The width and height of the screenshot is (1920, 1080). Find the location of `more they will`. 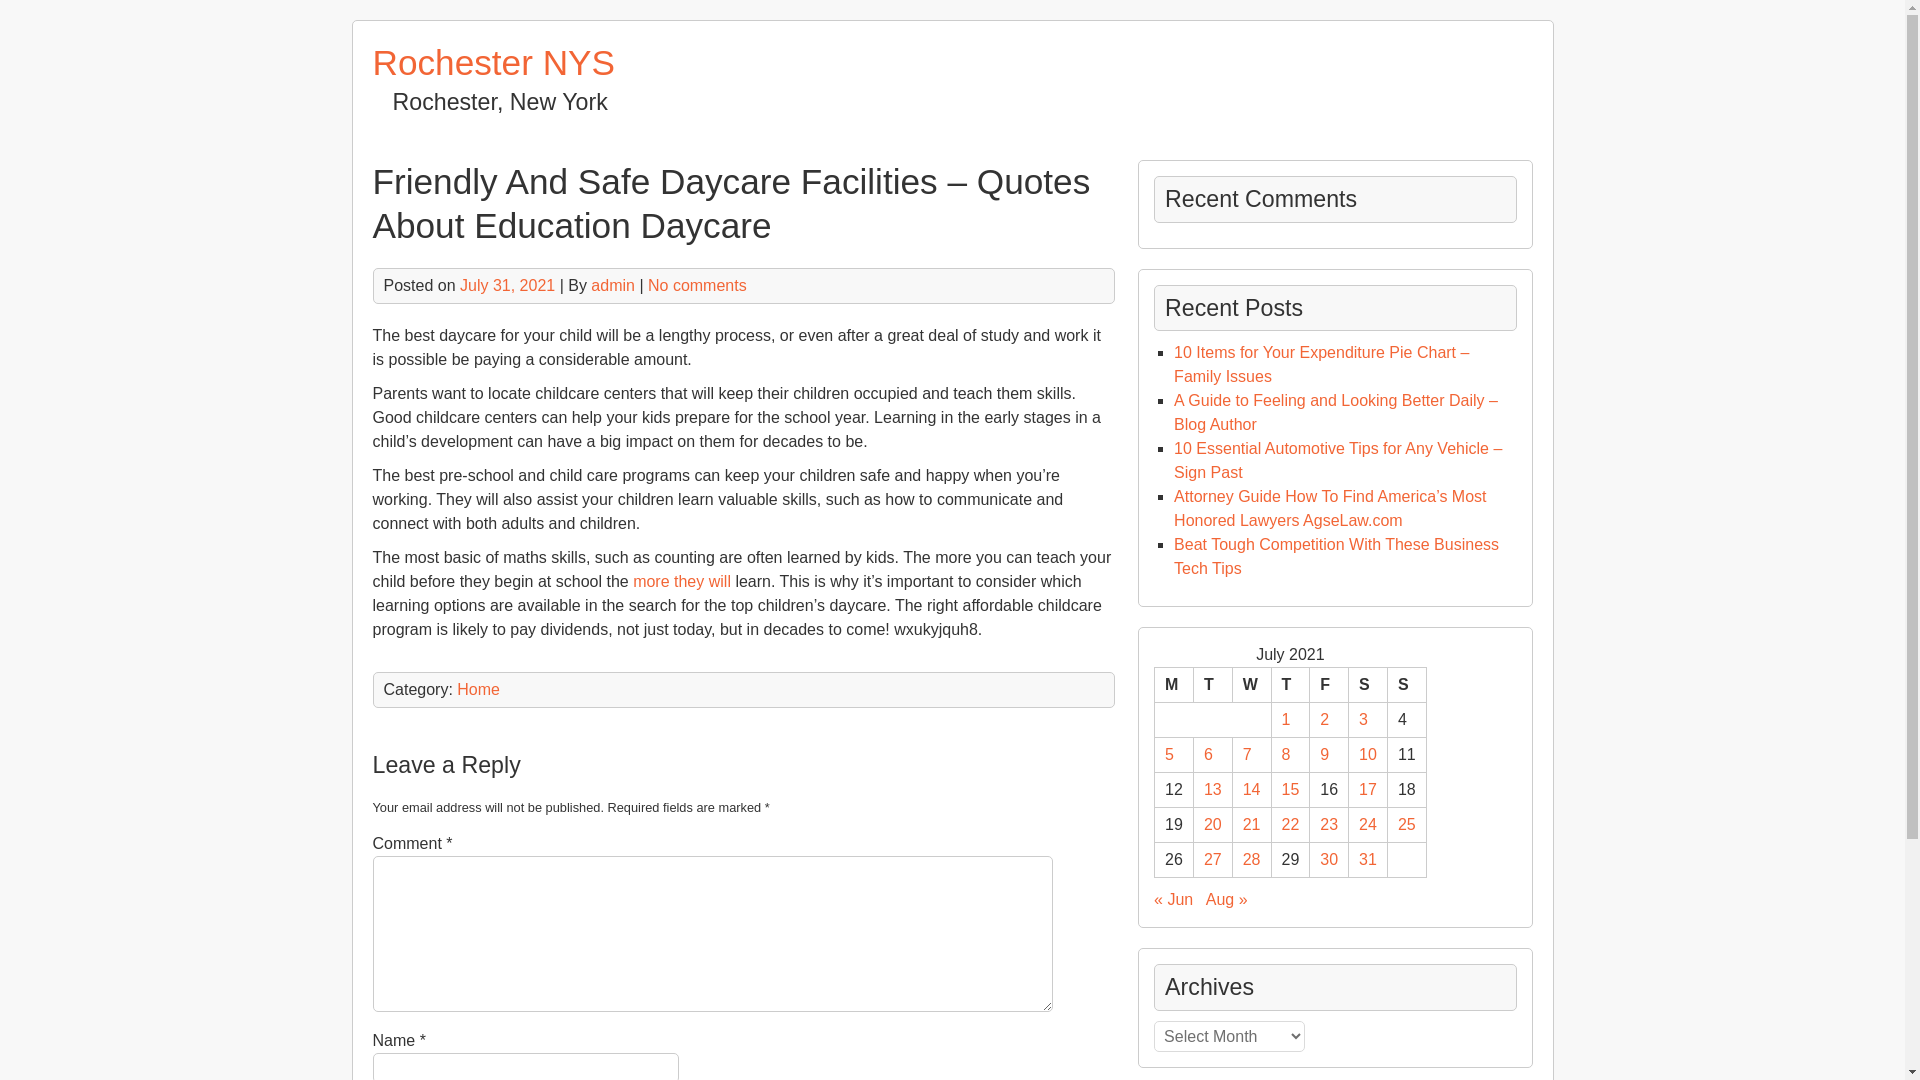

more they will is located at coordinates (682, 581).